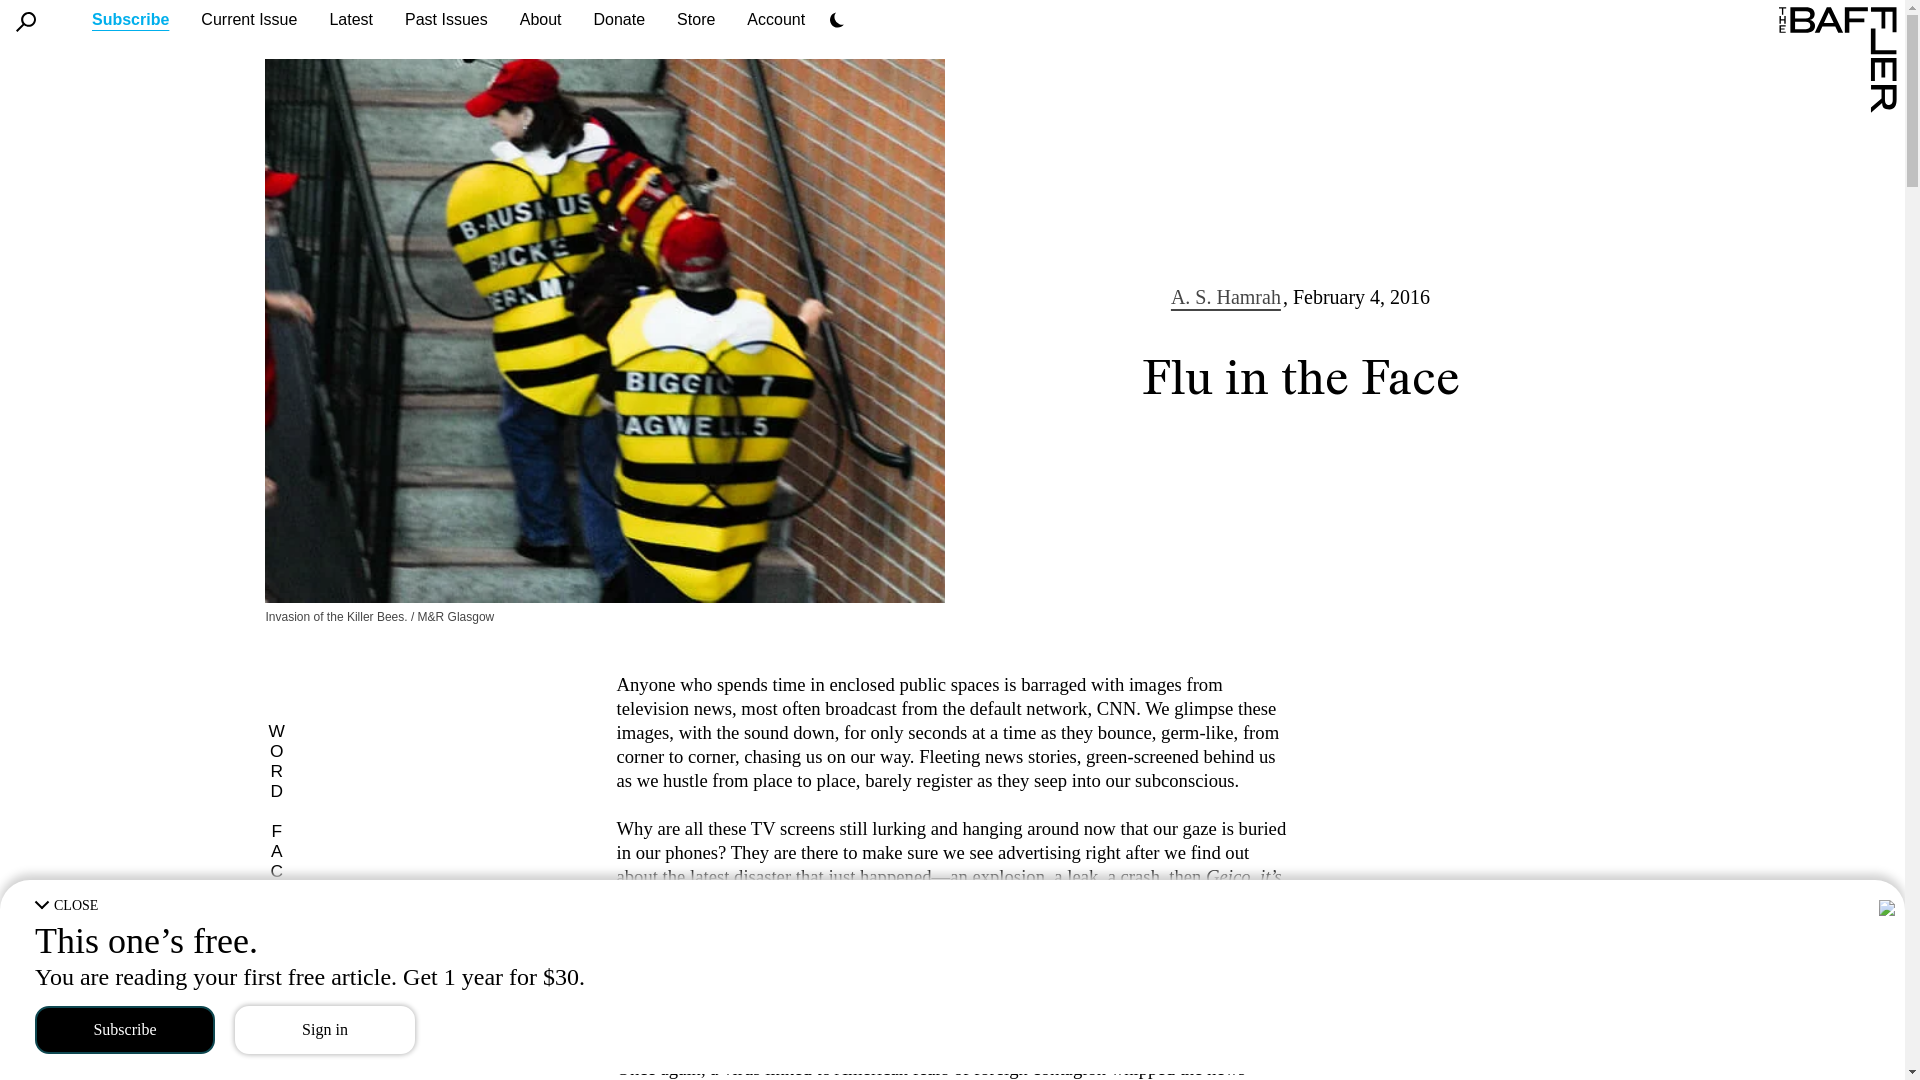 Image resolution: width=1920 pixels, height=1080 pixels. What do you see at coordinates (130, 19) in the screenshot?
I see `Subscribe` at bounding box center [130, 19].